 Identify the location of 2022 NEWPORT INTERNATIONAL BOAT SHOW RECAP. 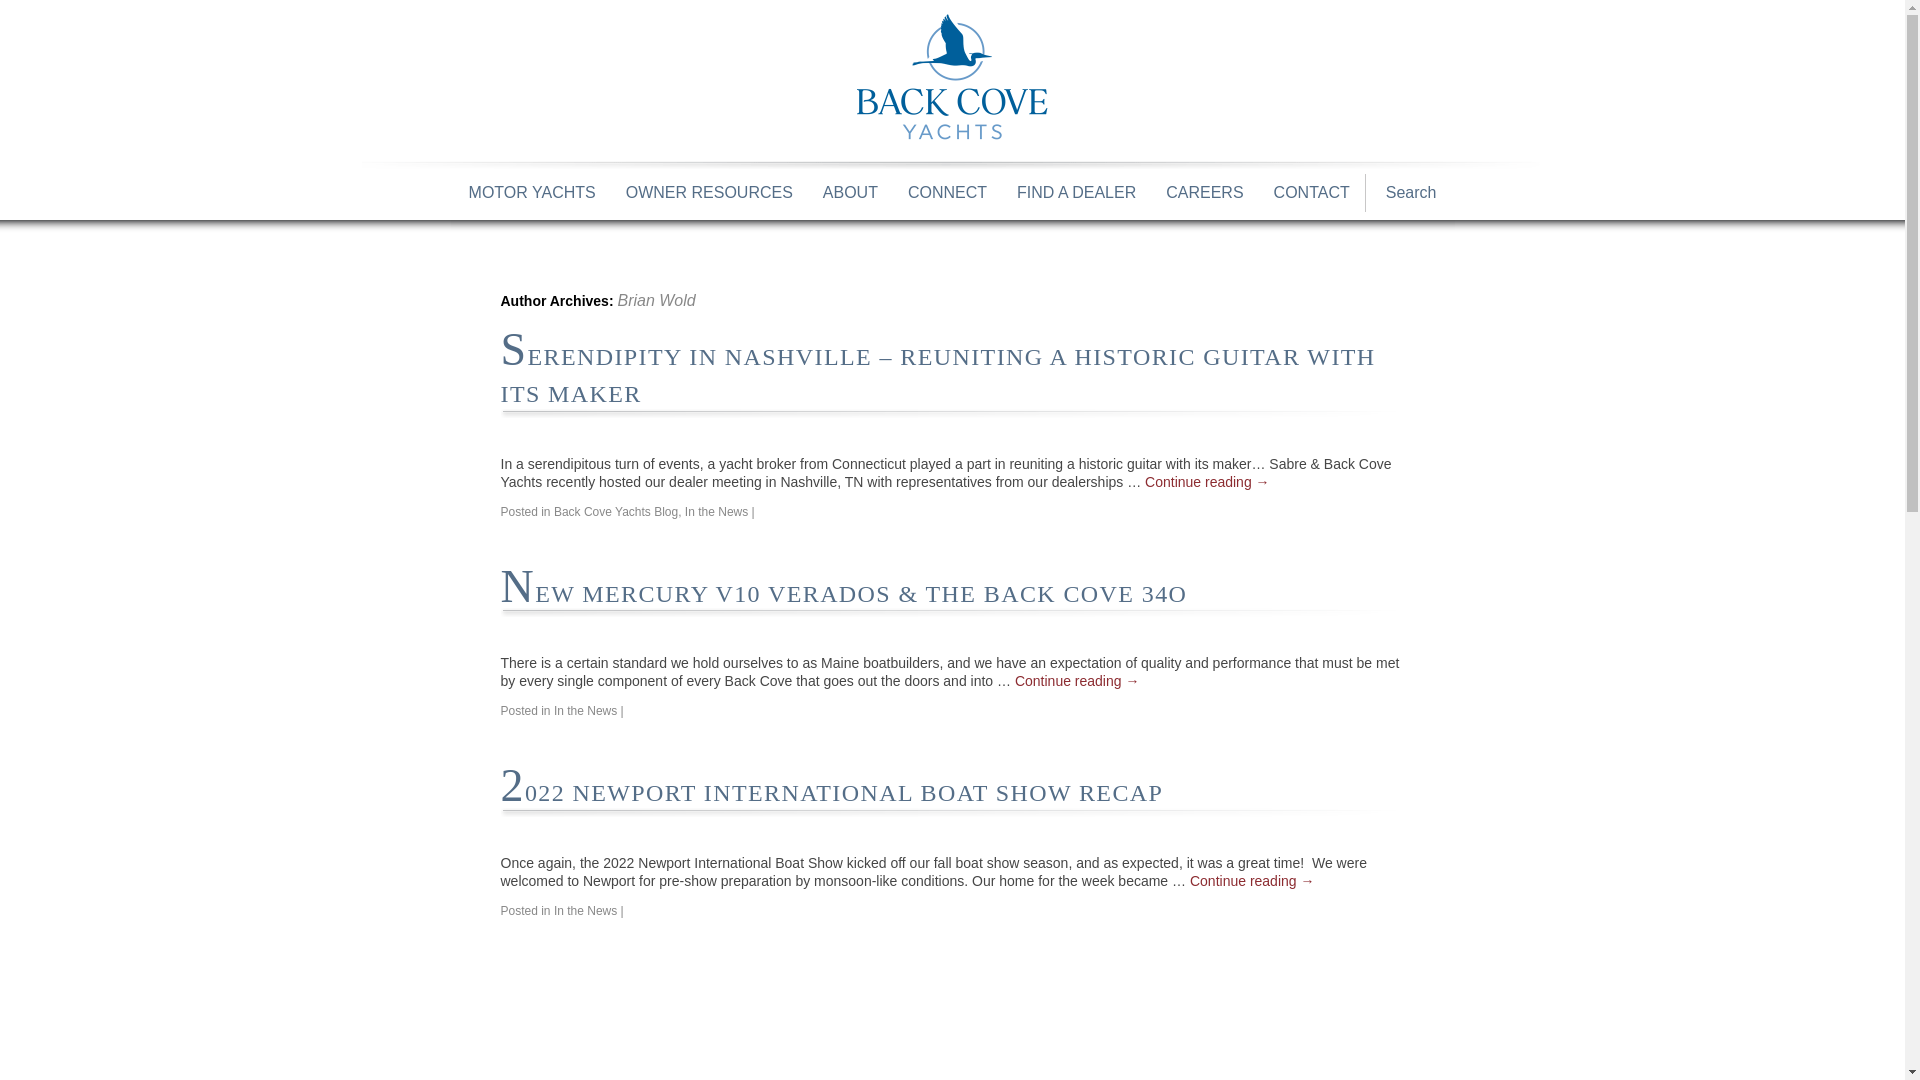
(831, 792).